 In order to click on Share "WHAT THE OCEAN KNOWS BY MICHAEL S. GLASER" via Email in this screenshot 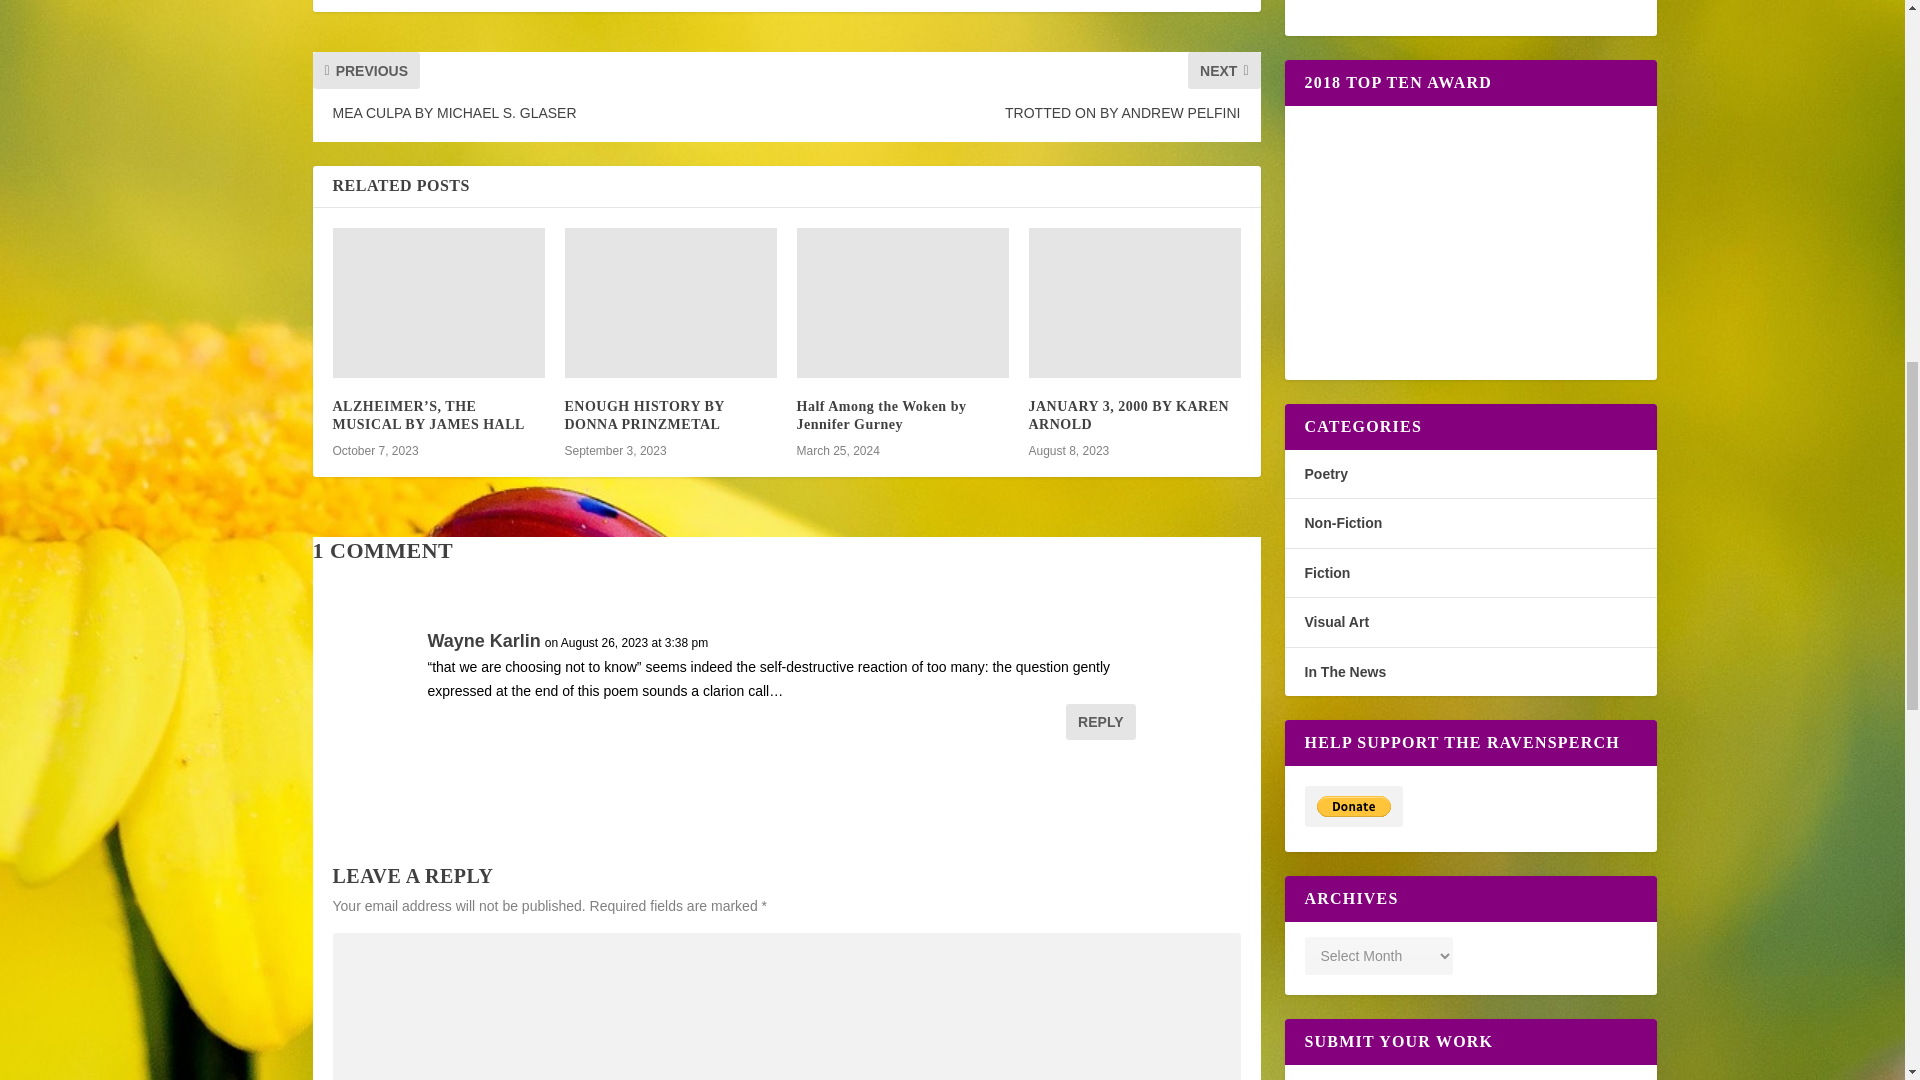, I will do `click(960, 1)`.